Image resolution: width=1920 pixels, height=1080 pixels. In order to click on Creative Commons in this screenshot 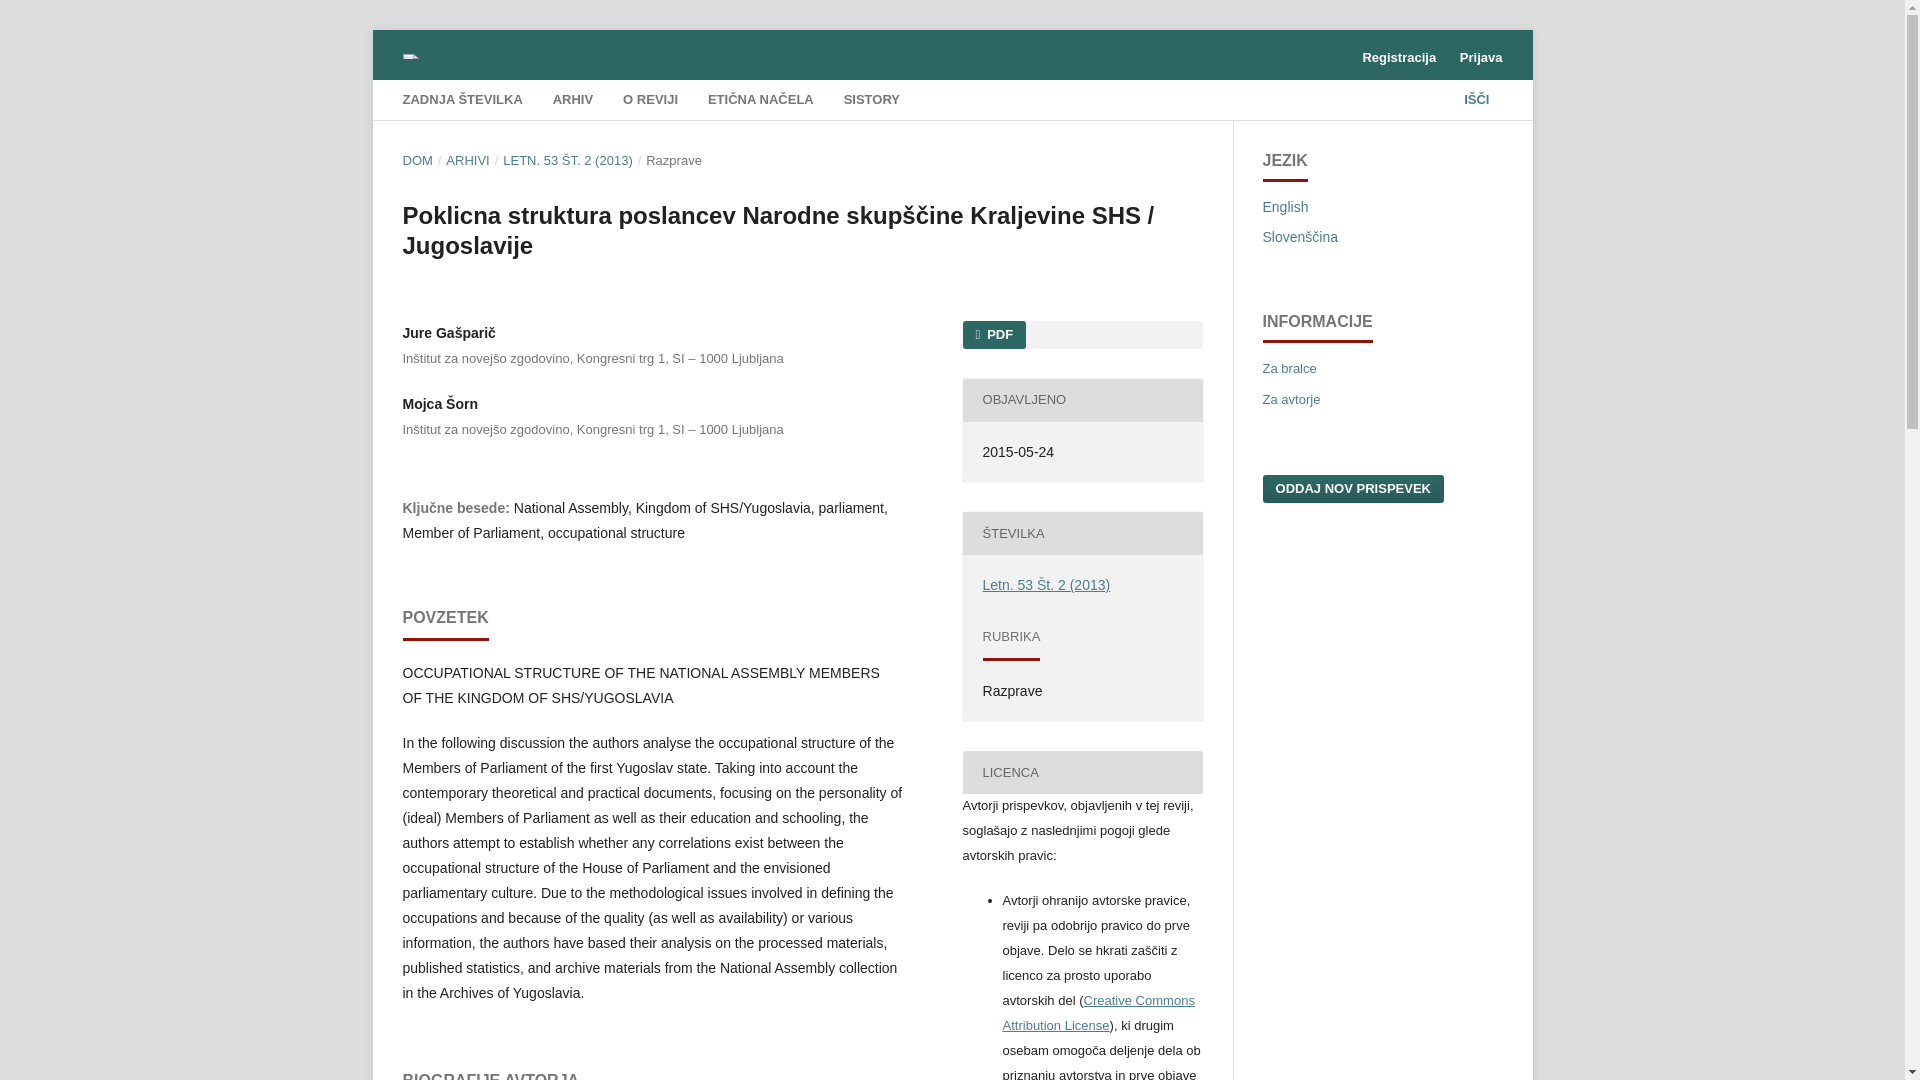, I will do `click(1098, 1012)`.